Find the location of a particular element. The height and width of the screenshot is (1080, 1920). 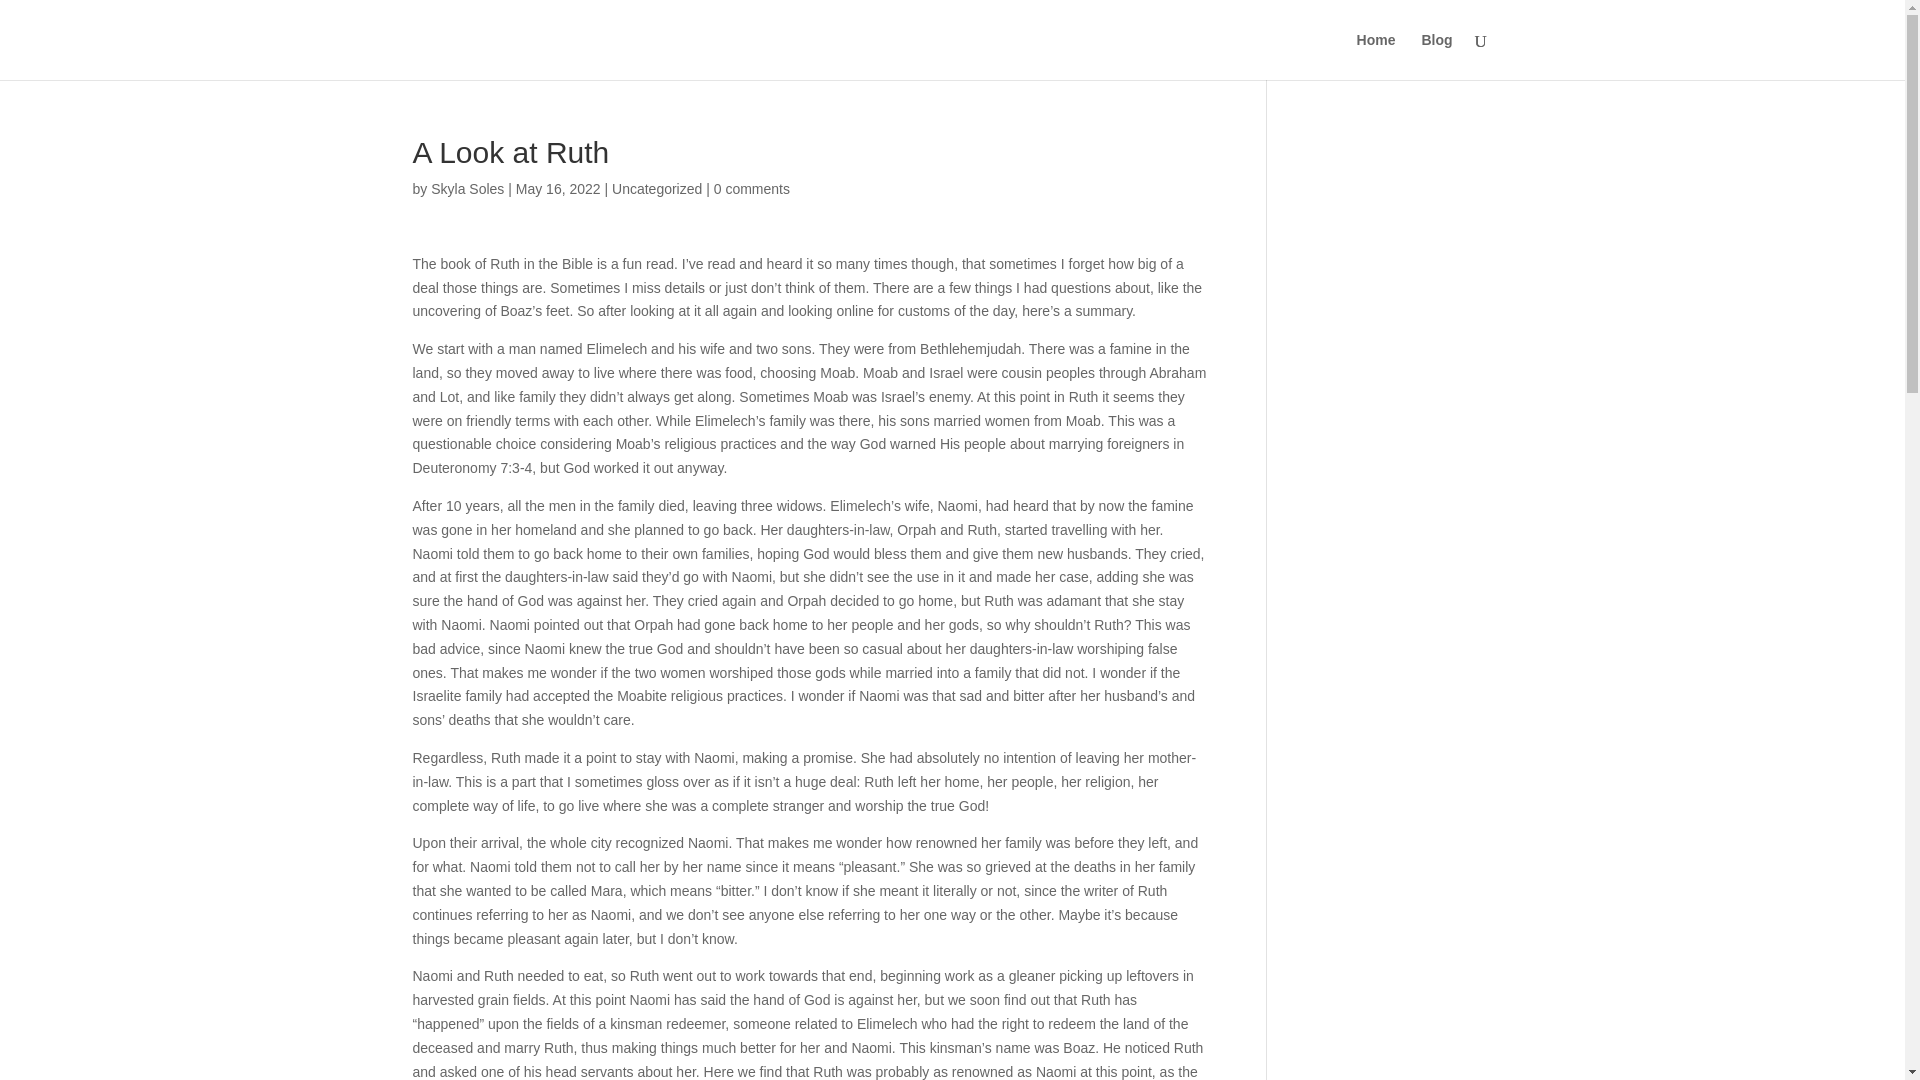

Uncategorized is located at coordinates (657, 188).